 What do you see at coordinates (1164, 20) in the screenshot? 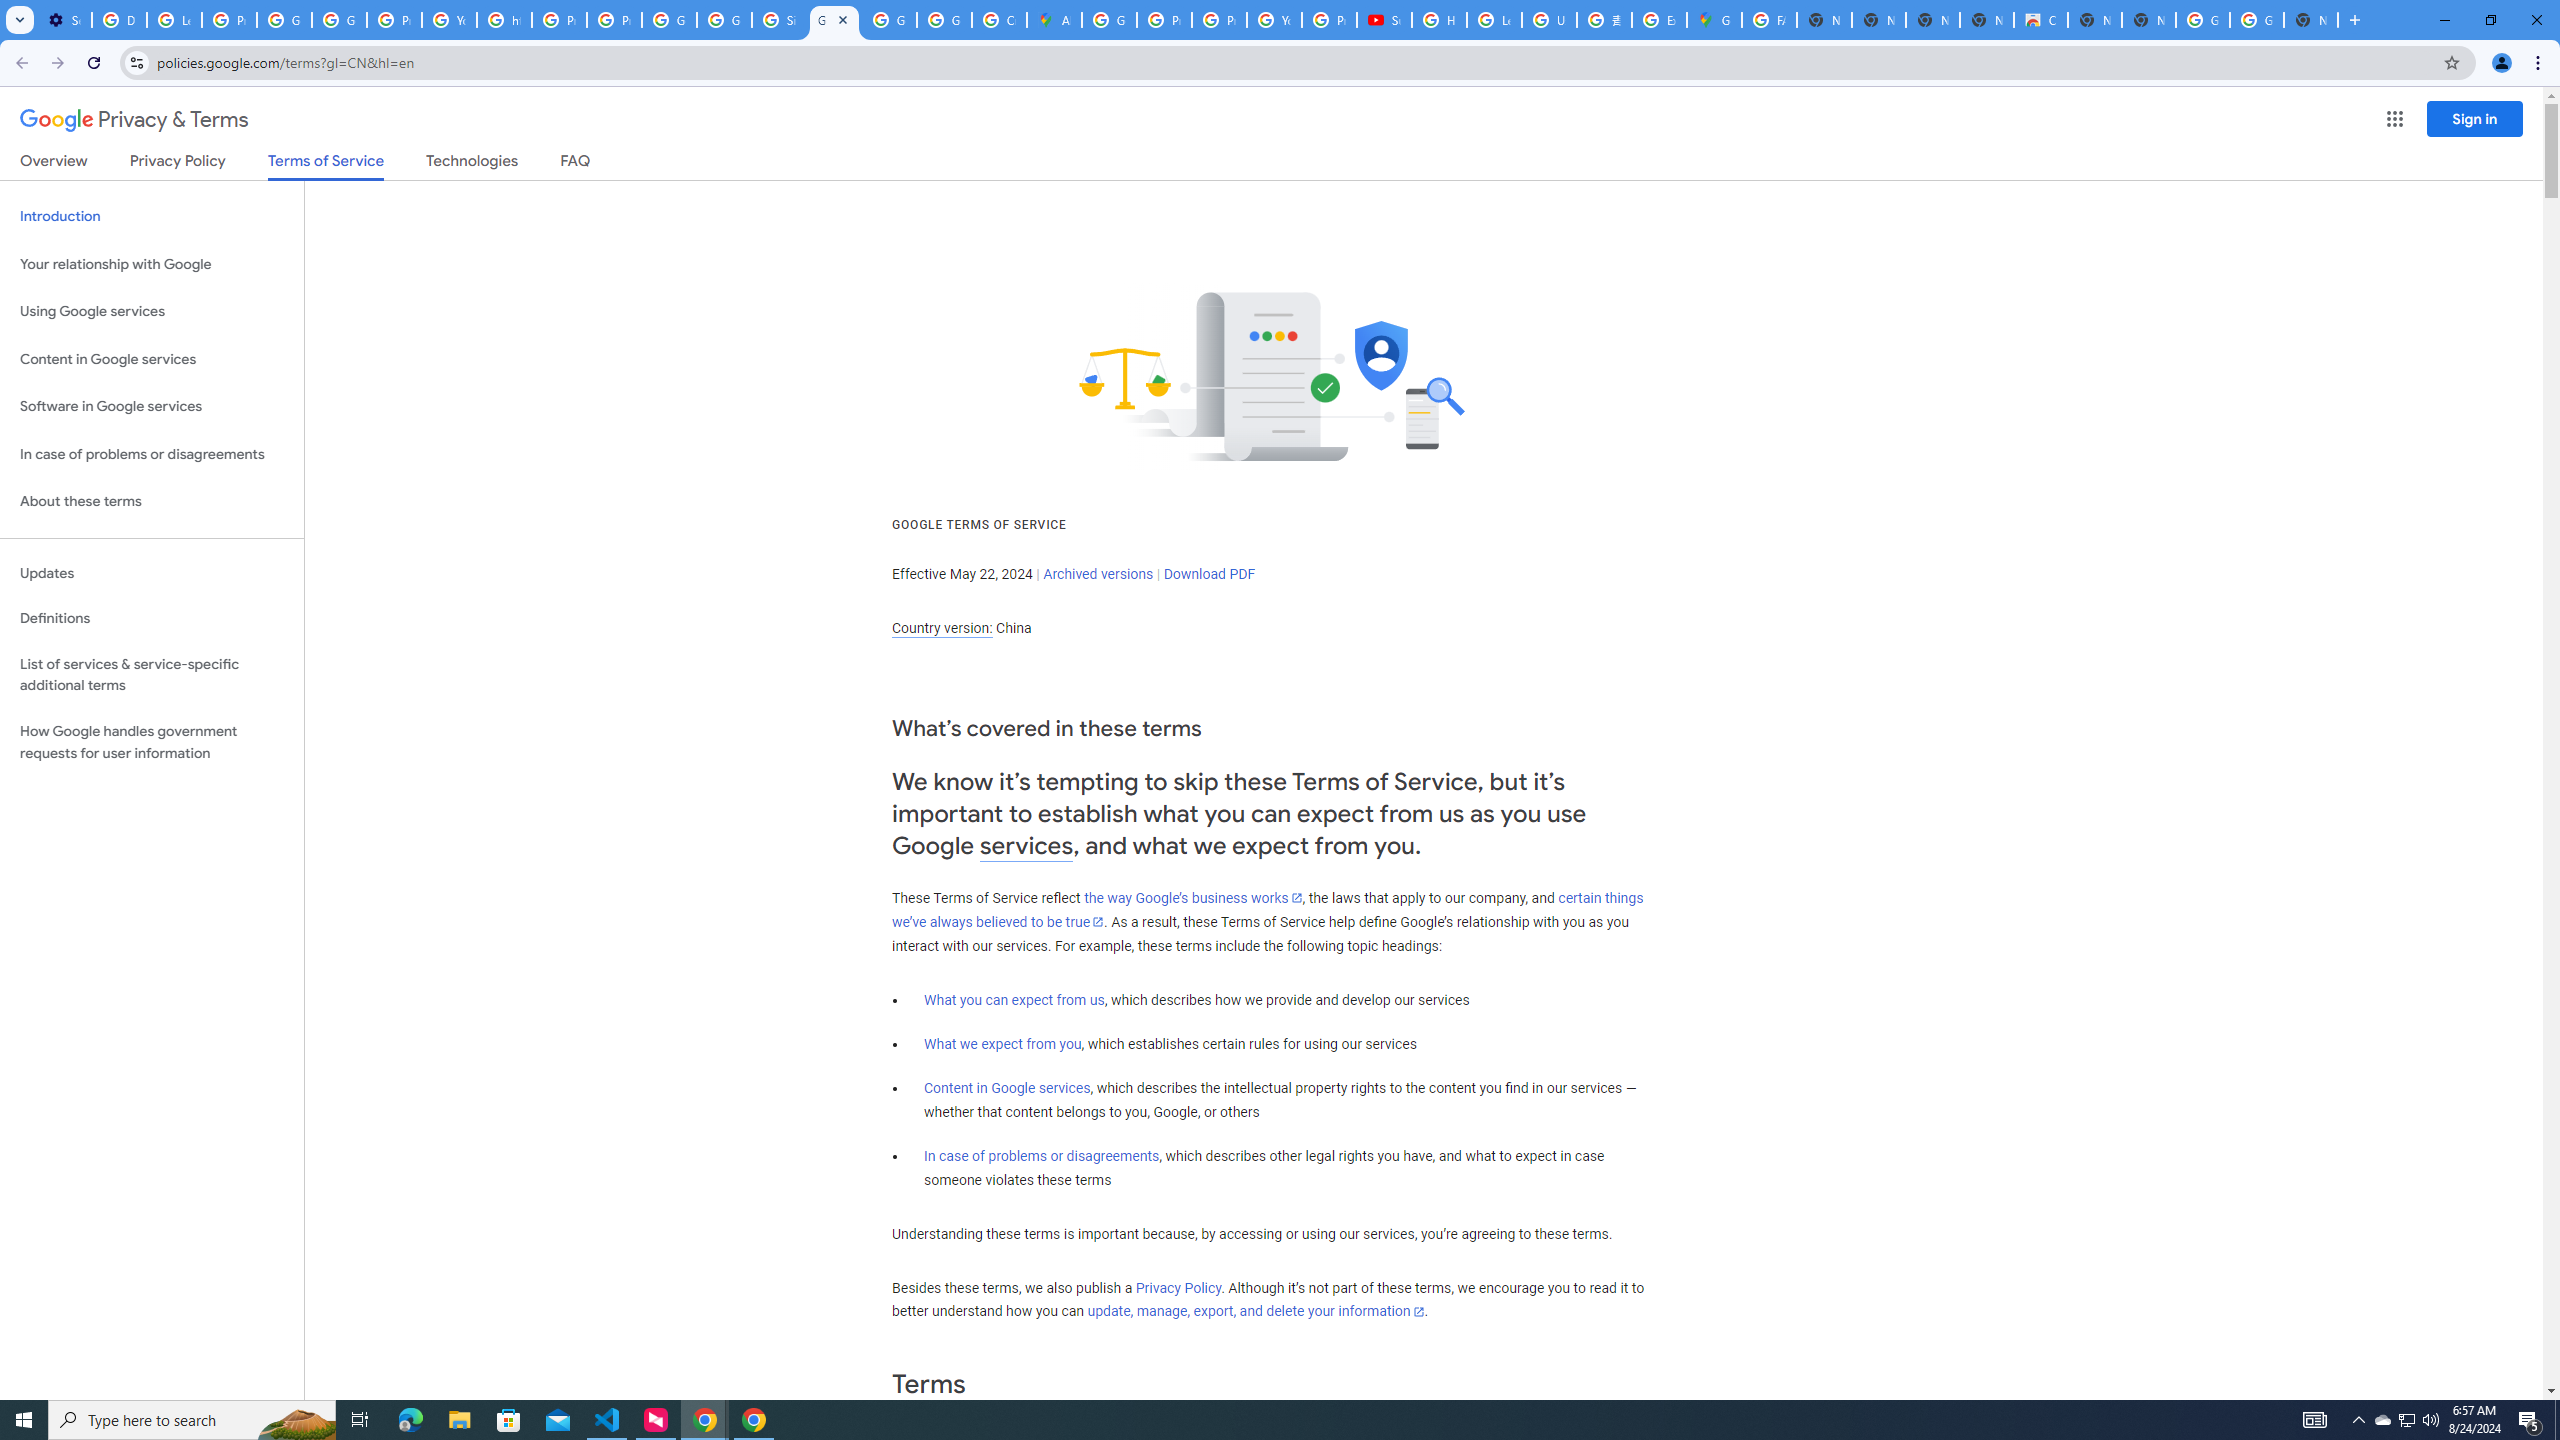
I see `Privacy Help Center - Policies Help` at bounding box center [1164, 20].